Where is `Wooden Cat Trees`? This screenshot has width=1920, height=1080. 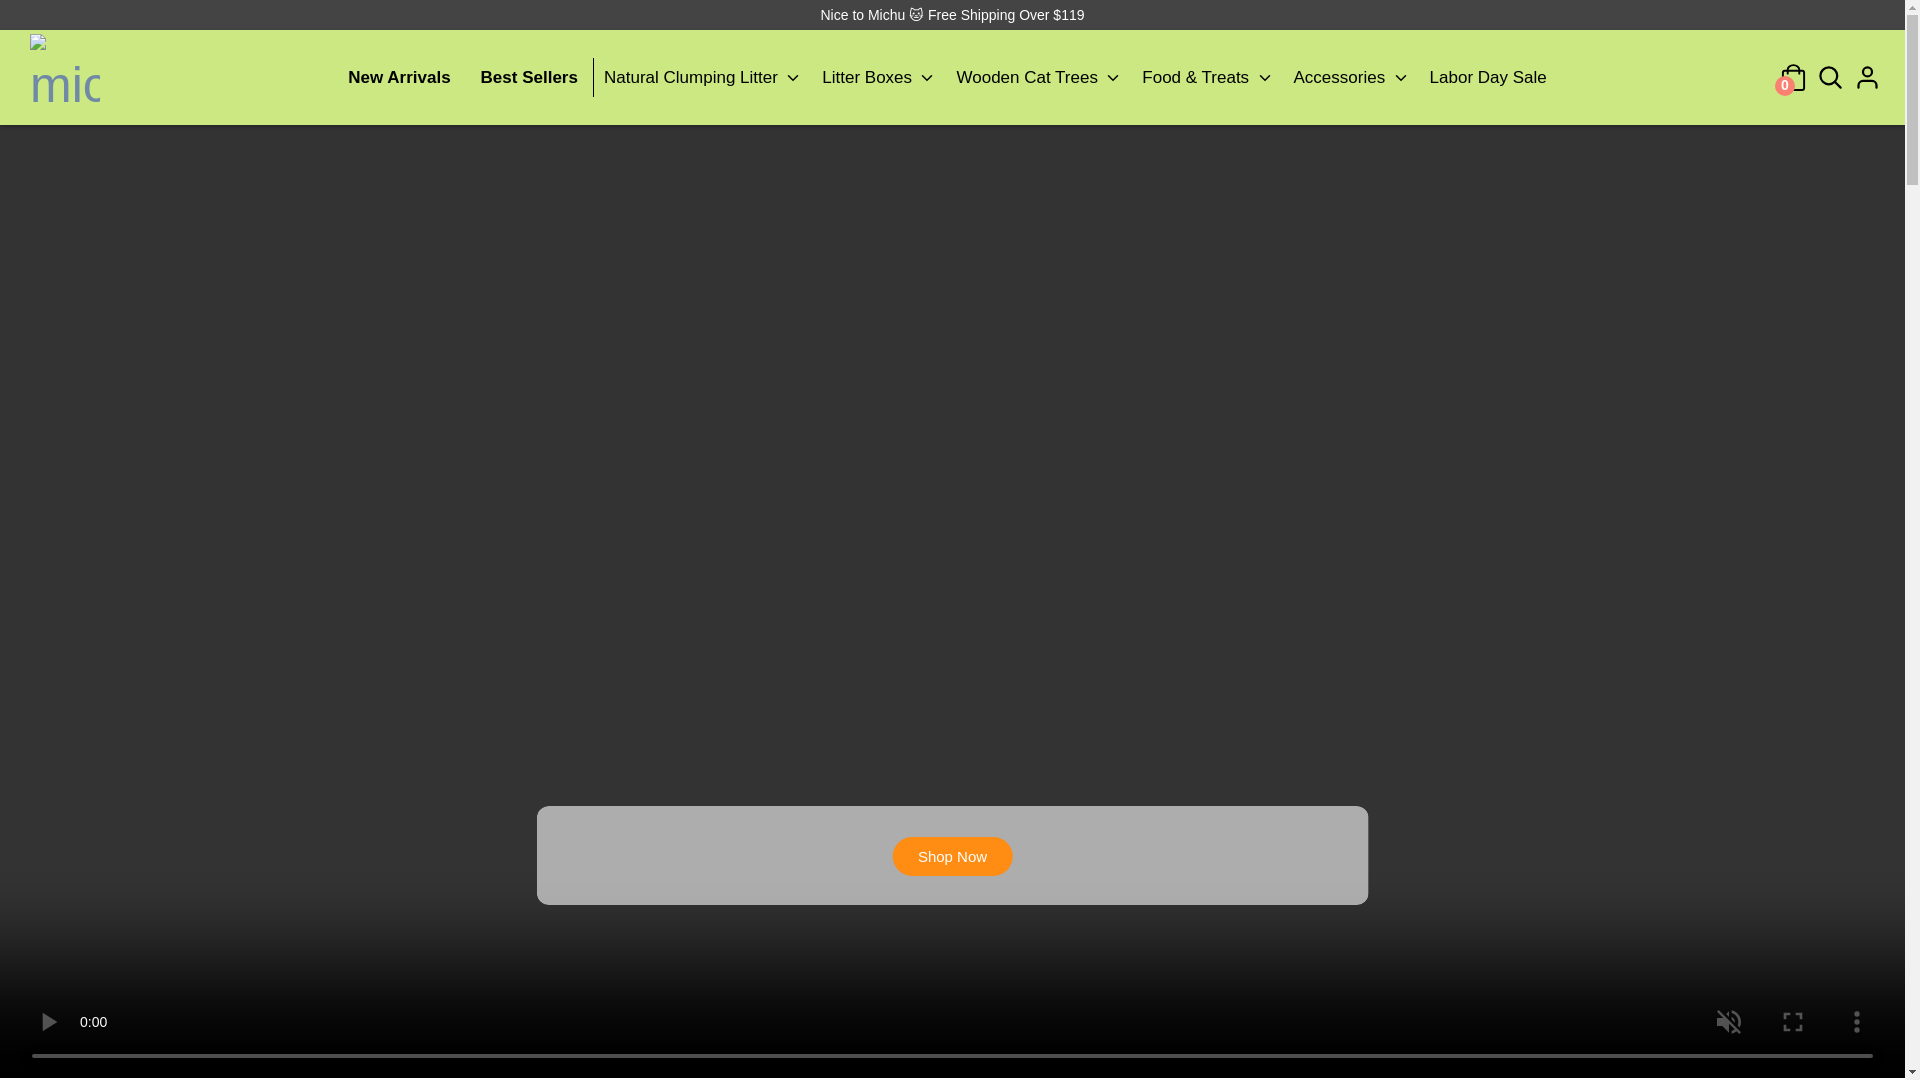
Wooden Cat Trees is located at coordinates (1039, 78).